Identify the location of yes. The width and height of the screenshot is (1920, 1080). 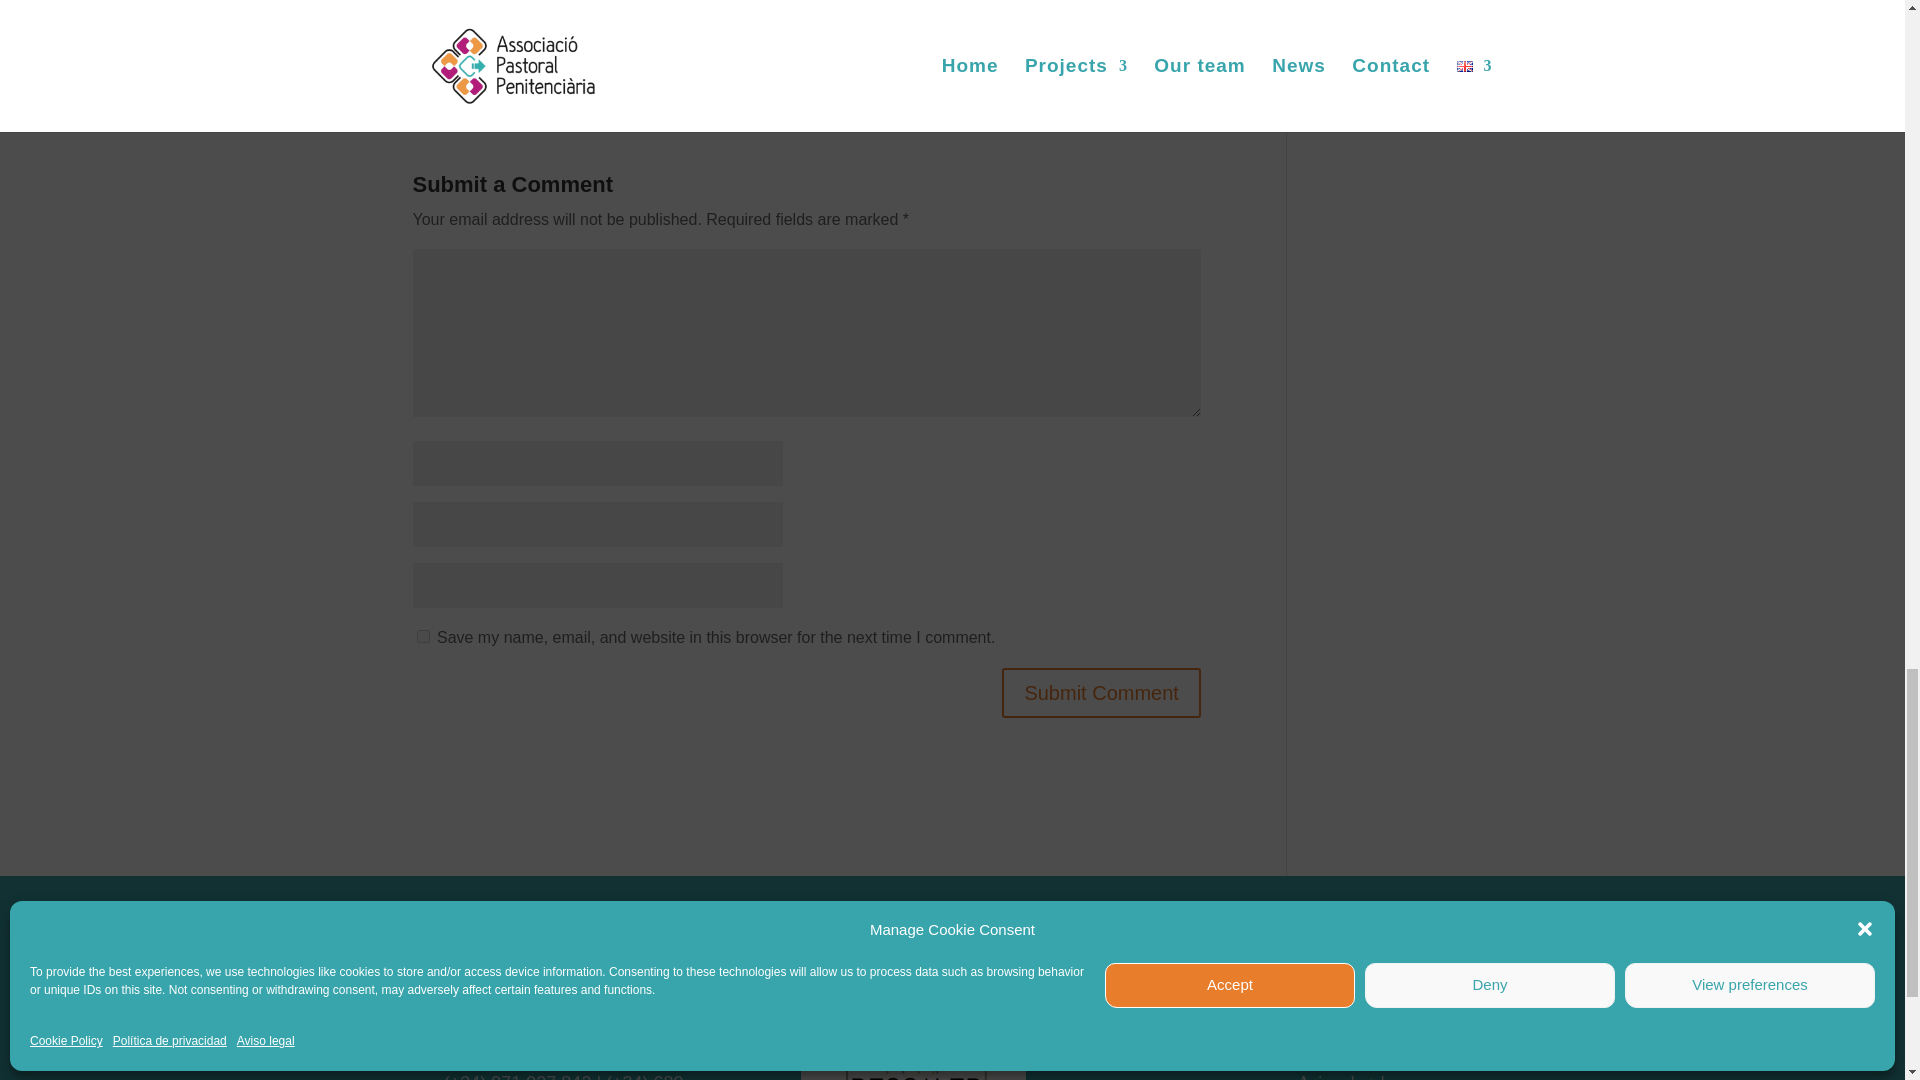
(422, 636).